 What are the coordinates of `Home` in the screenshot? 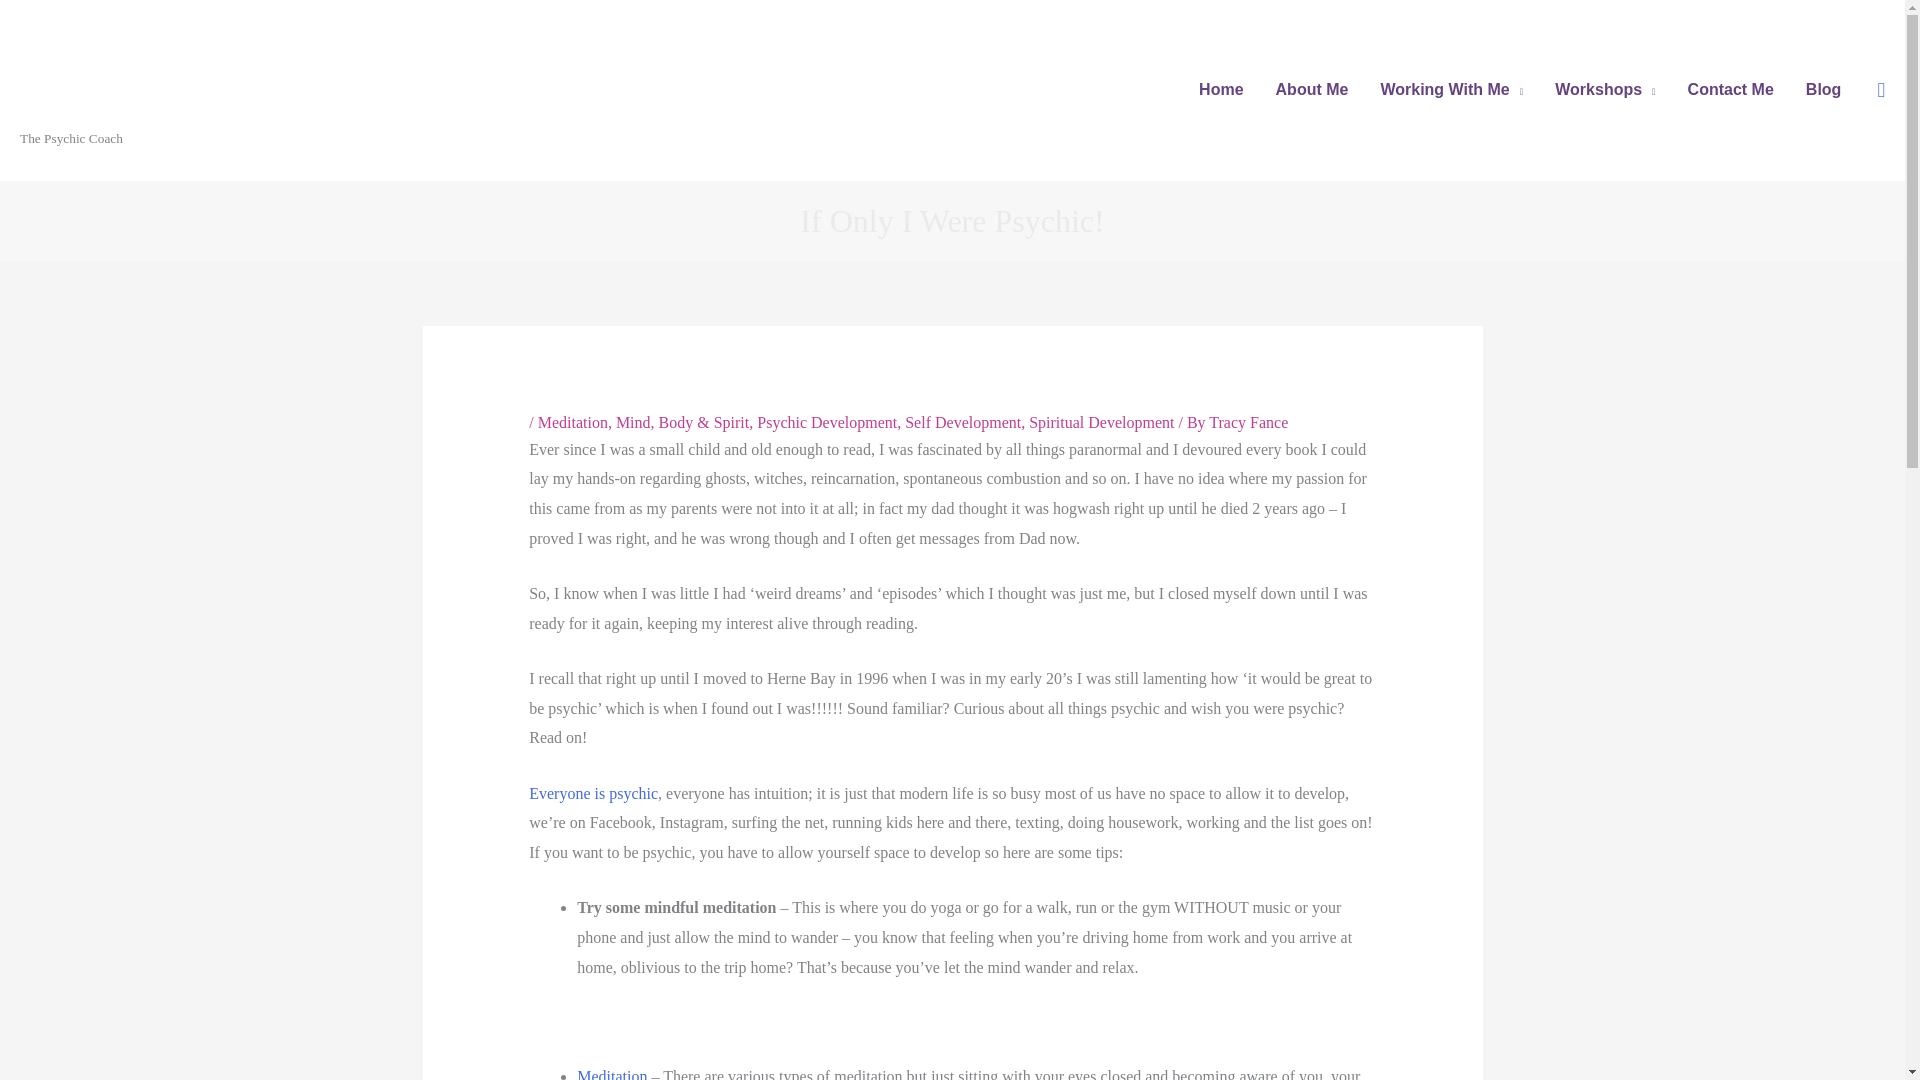 It's located at (1220, 90).